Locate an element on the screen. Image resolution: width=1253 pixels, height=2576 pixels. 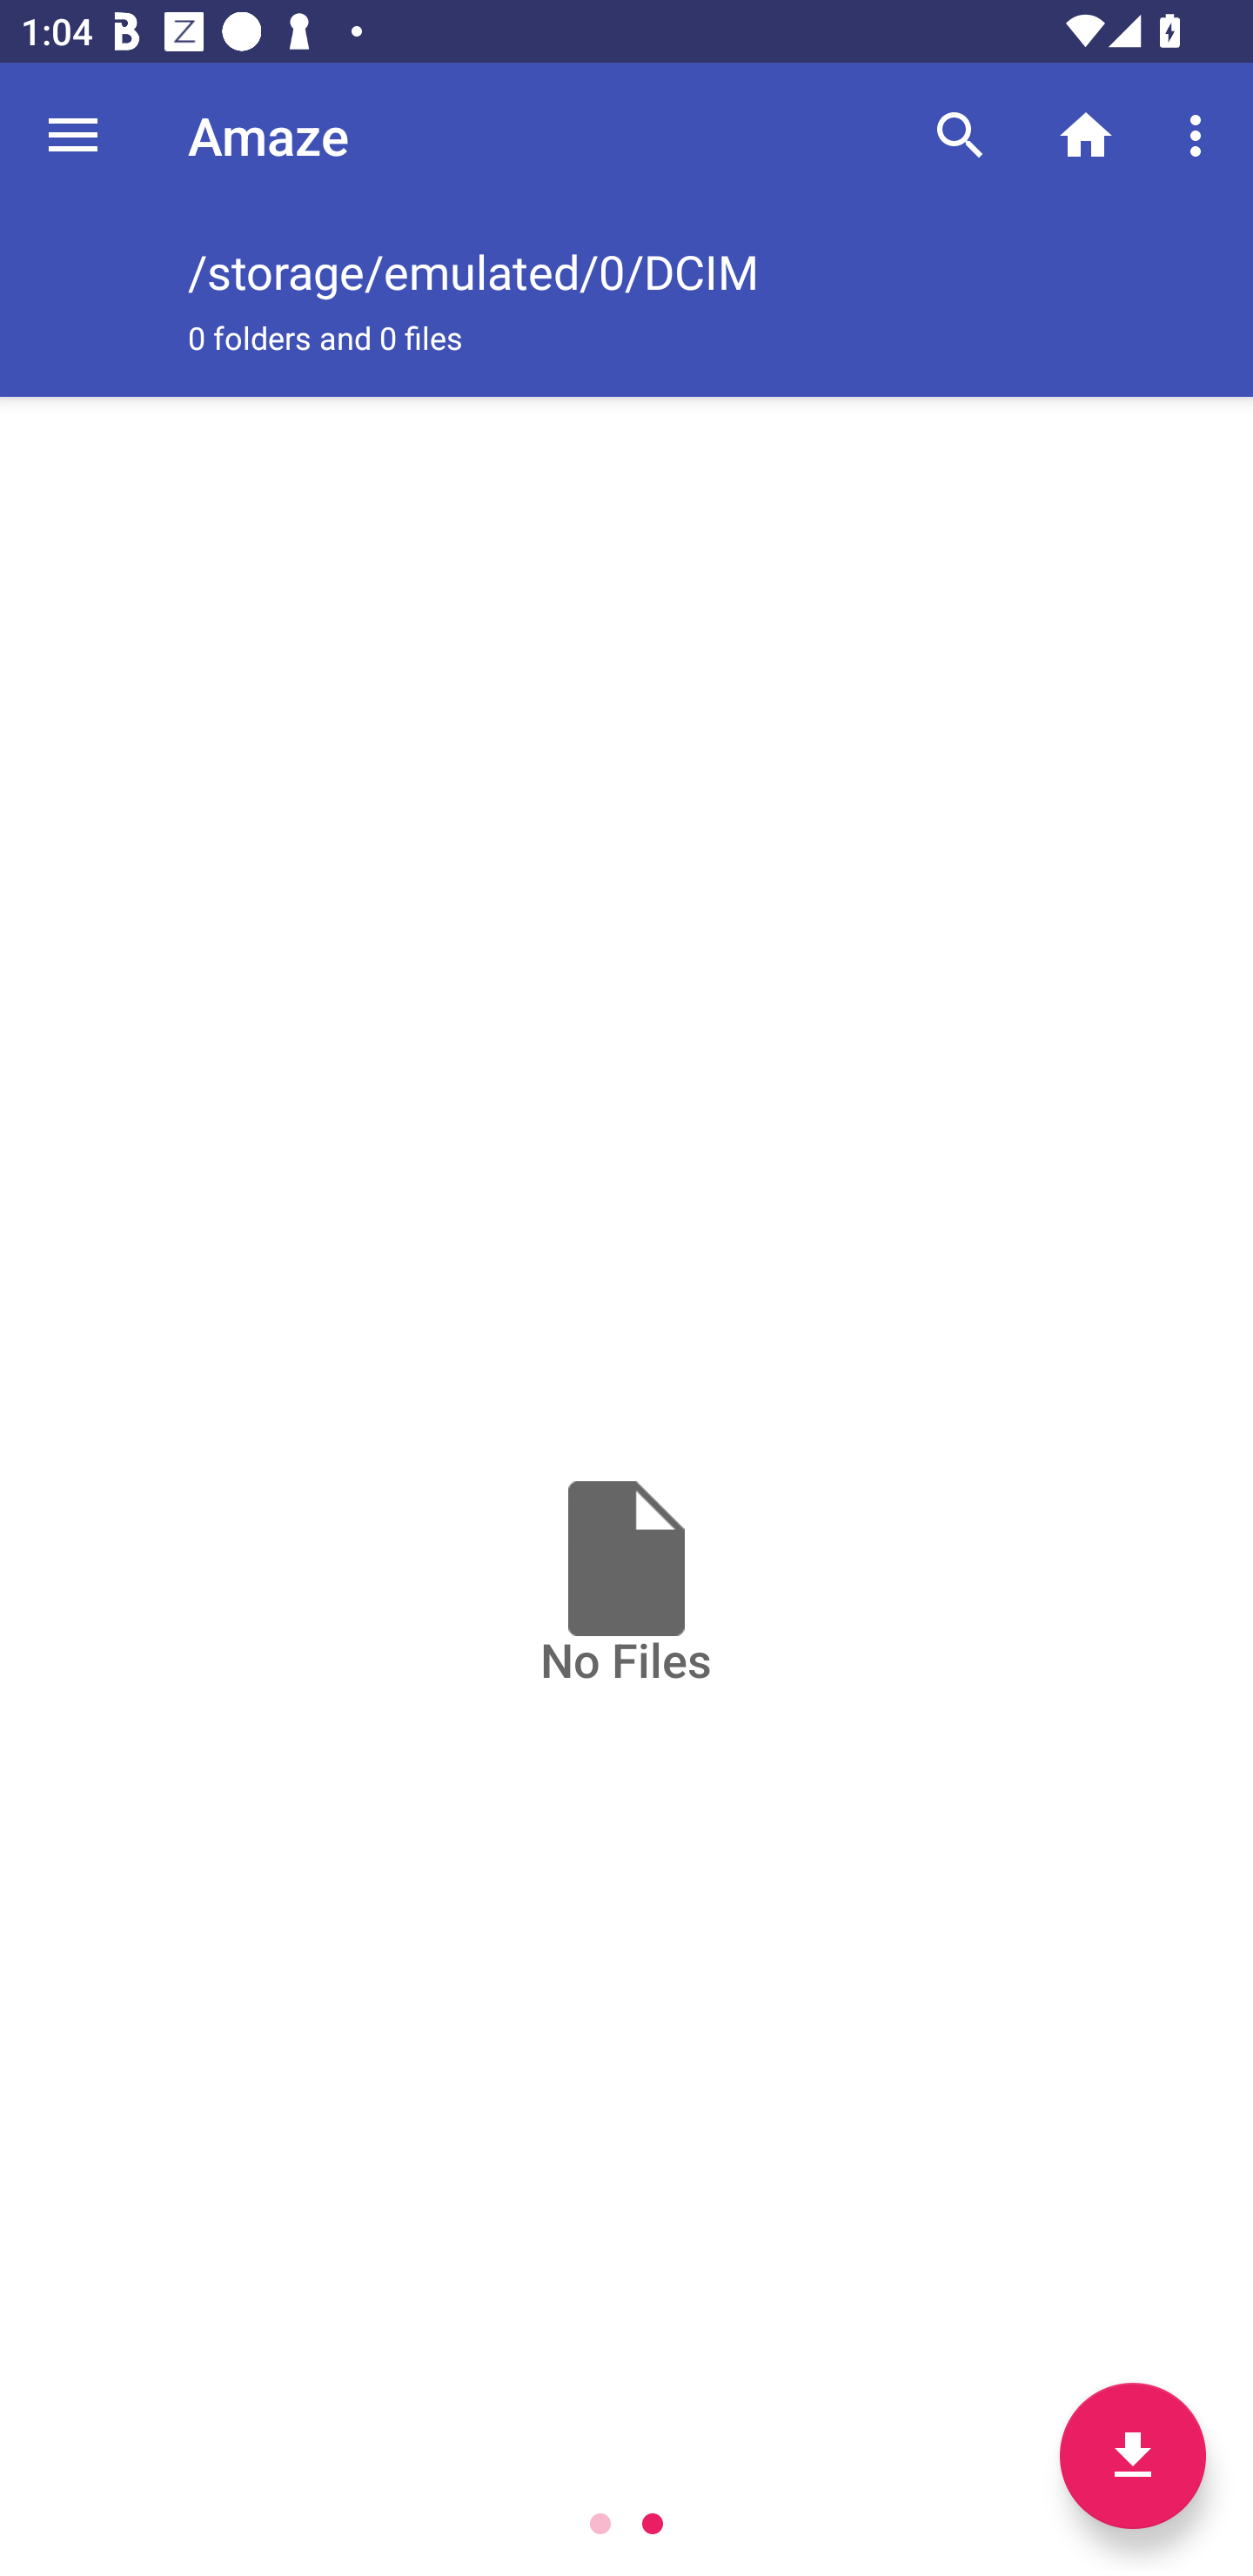
Navigate up is located at coordinates (73, 135).